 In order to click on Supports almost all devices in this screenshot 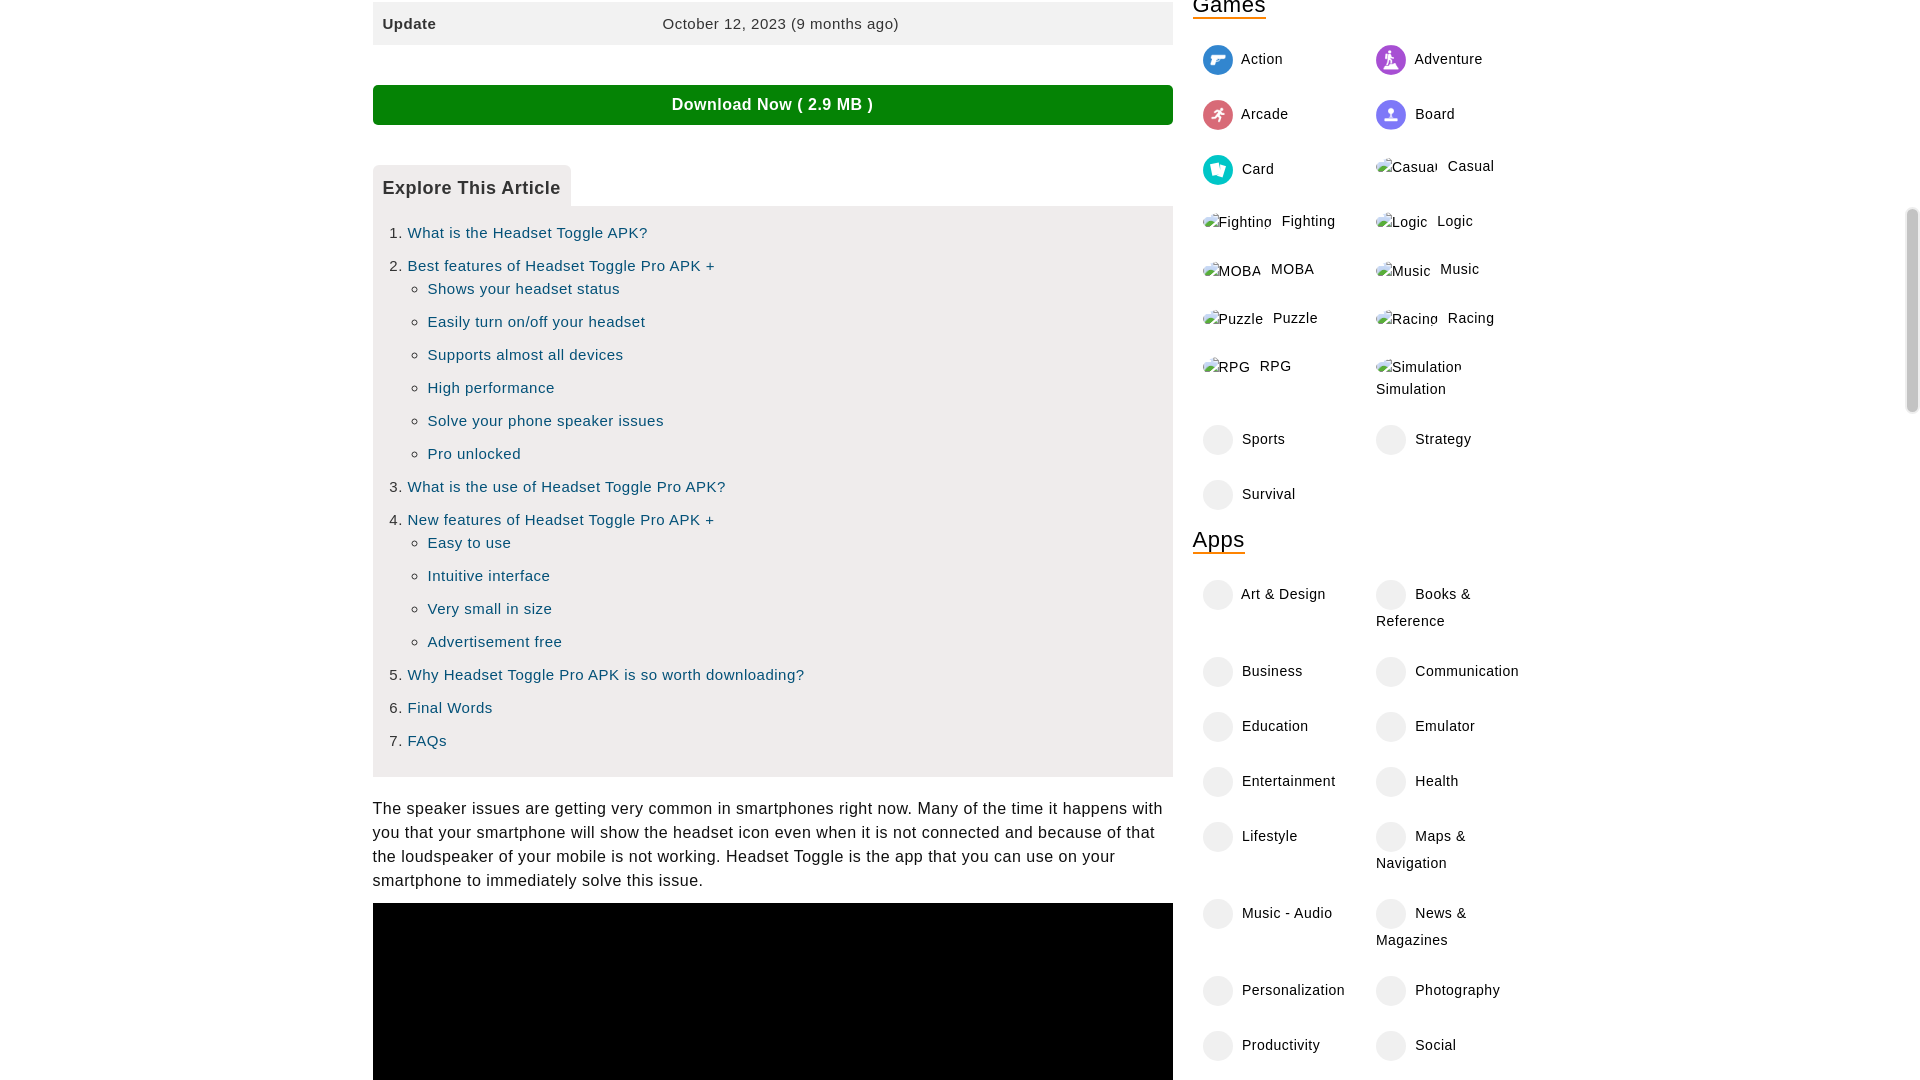, I will do `click(526, 354)`.